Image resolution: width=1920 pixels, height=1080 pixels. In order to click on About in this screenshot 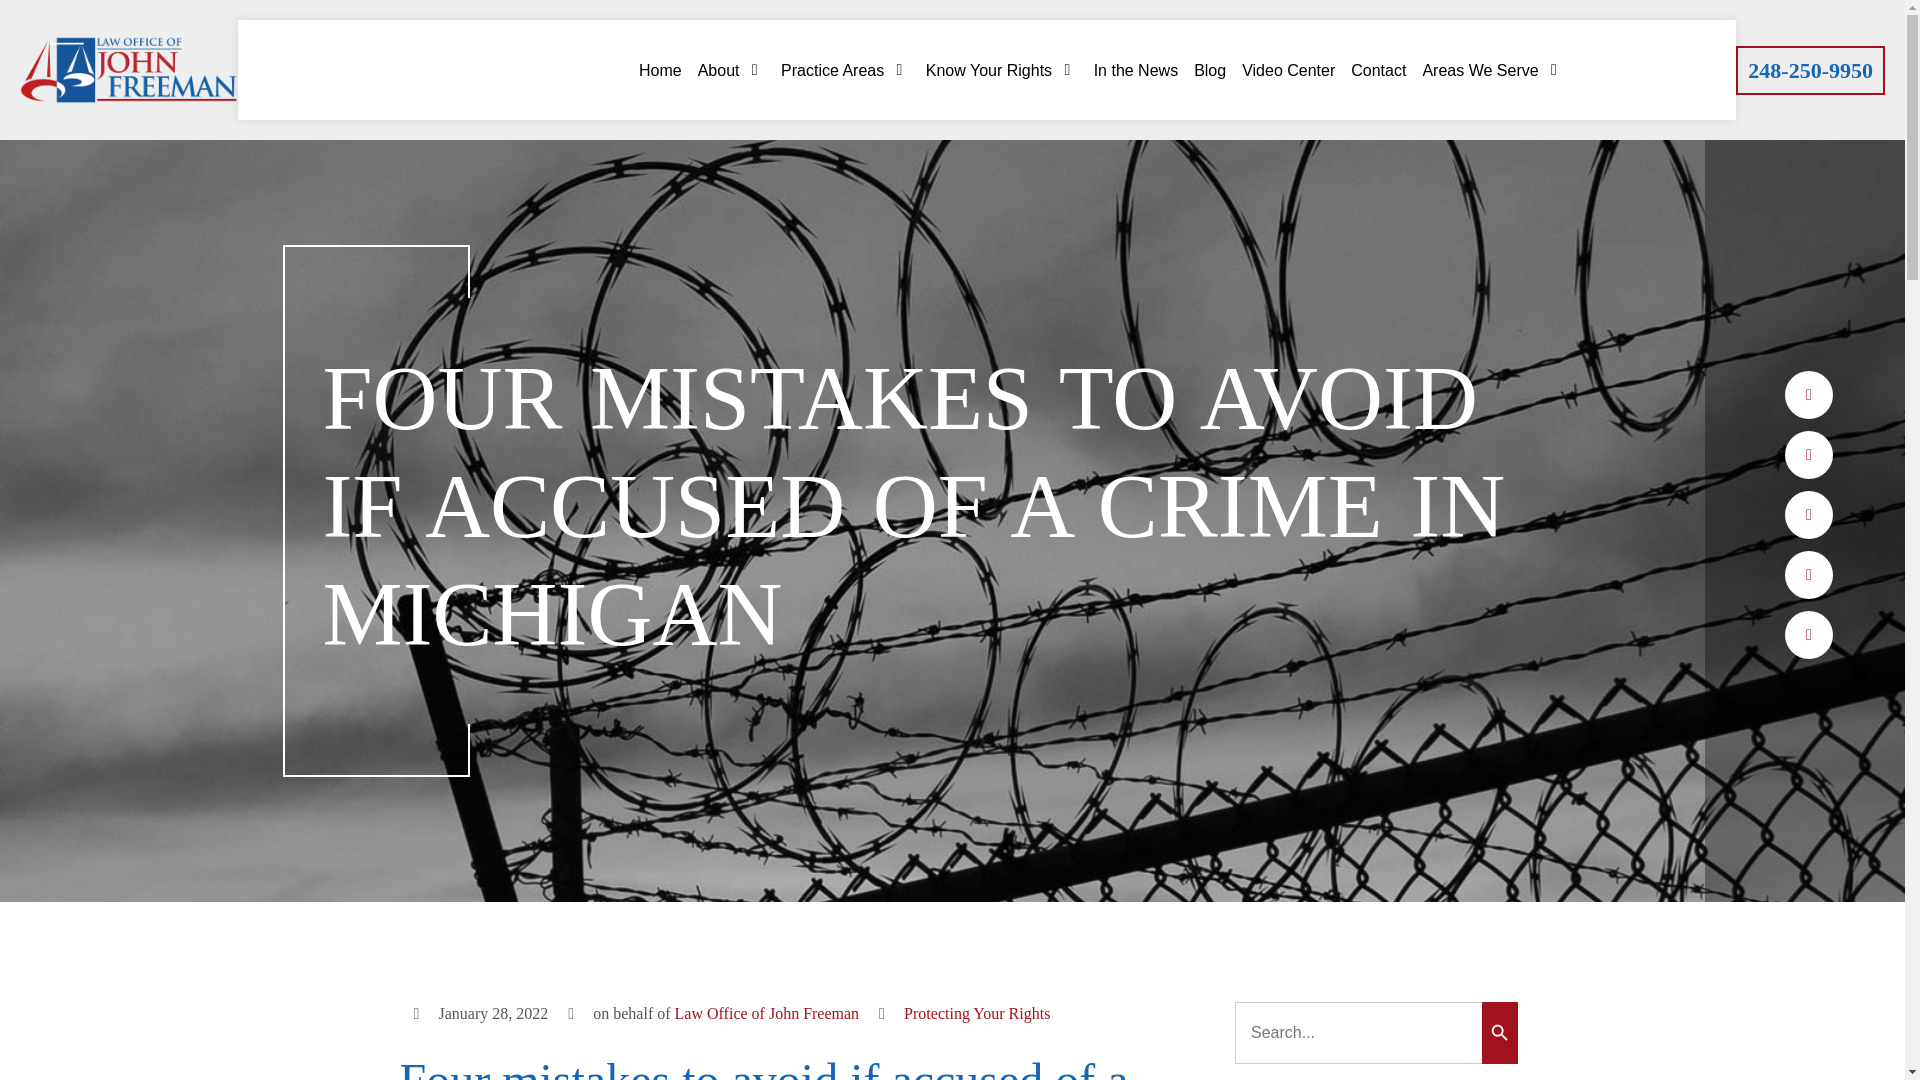, I will do `click(731, 70)`.